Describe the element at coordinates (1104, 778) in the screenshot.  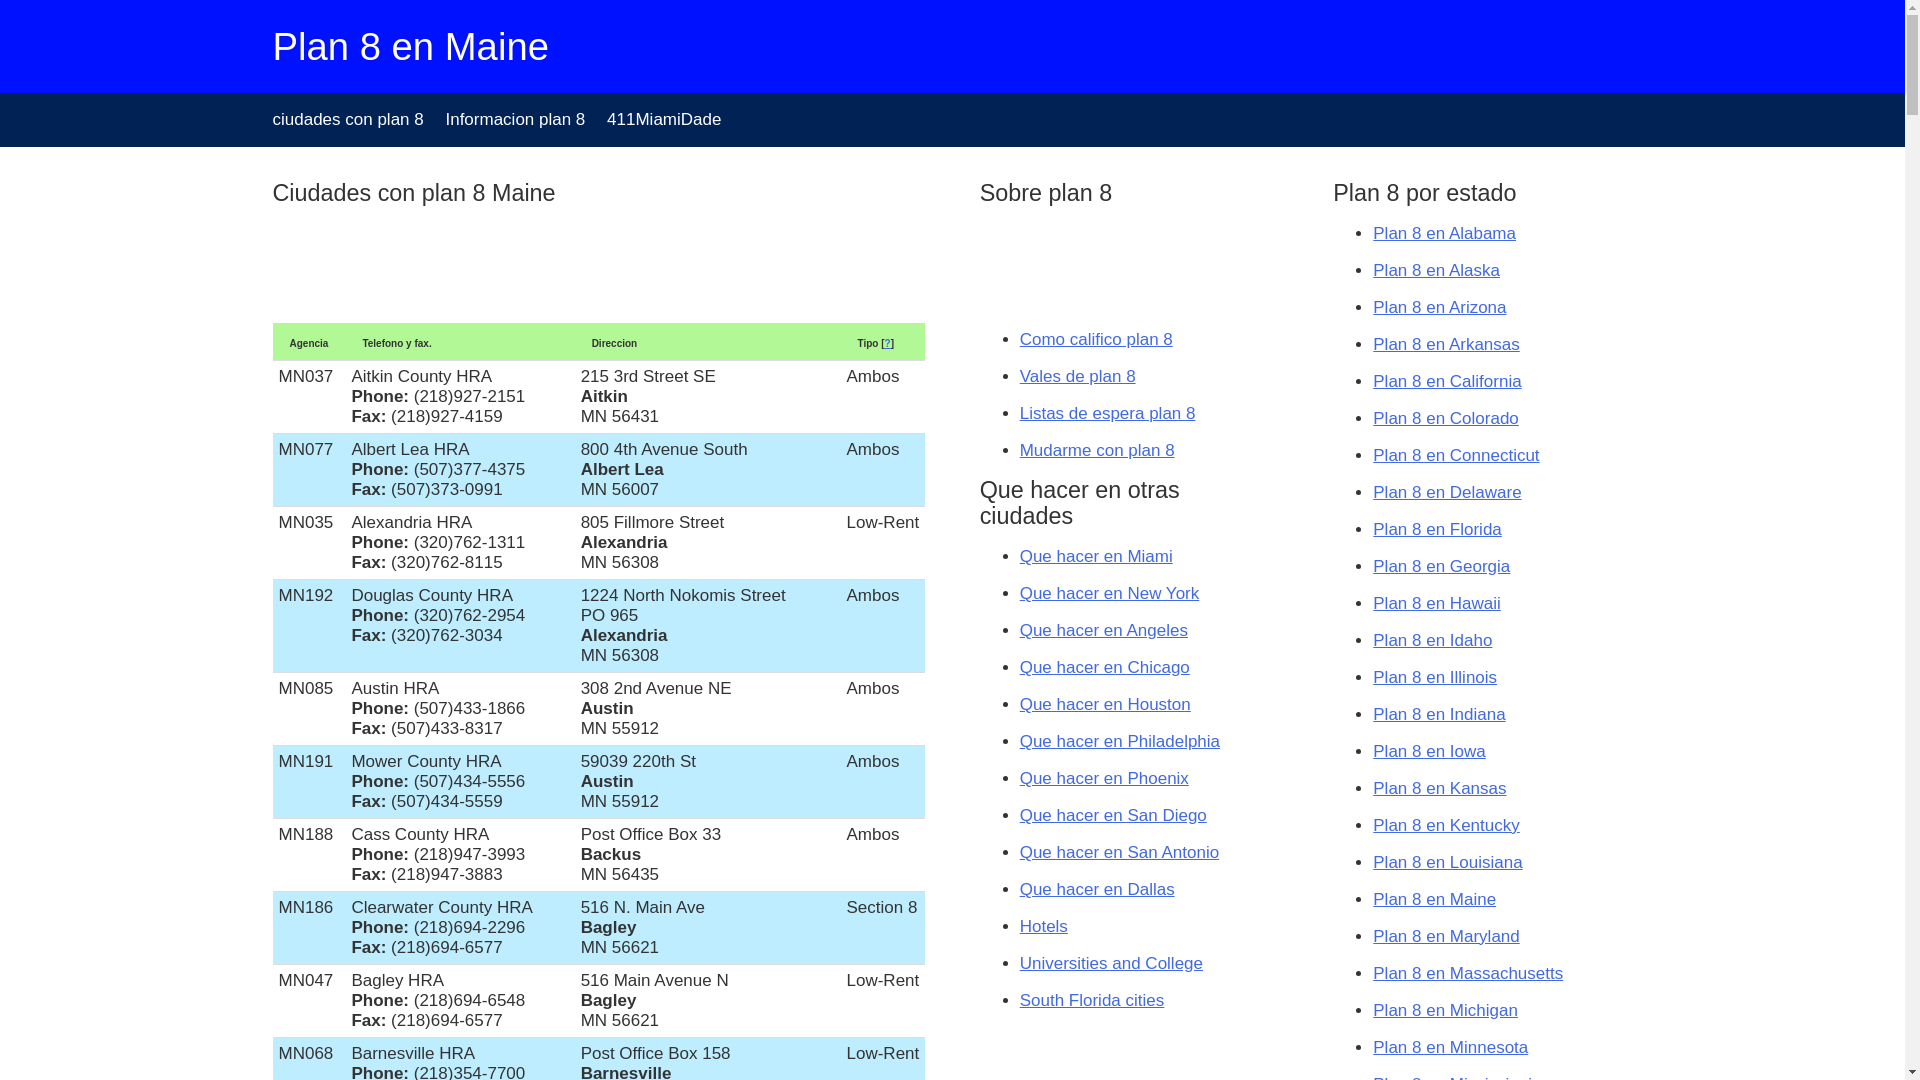
I see `Que hacer en Phoenix` at that location.